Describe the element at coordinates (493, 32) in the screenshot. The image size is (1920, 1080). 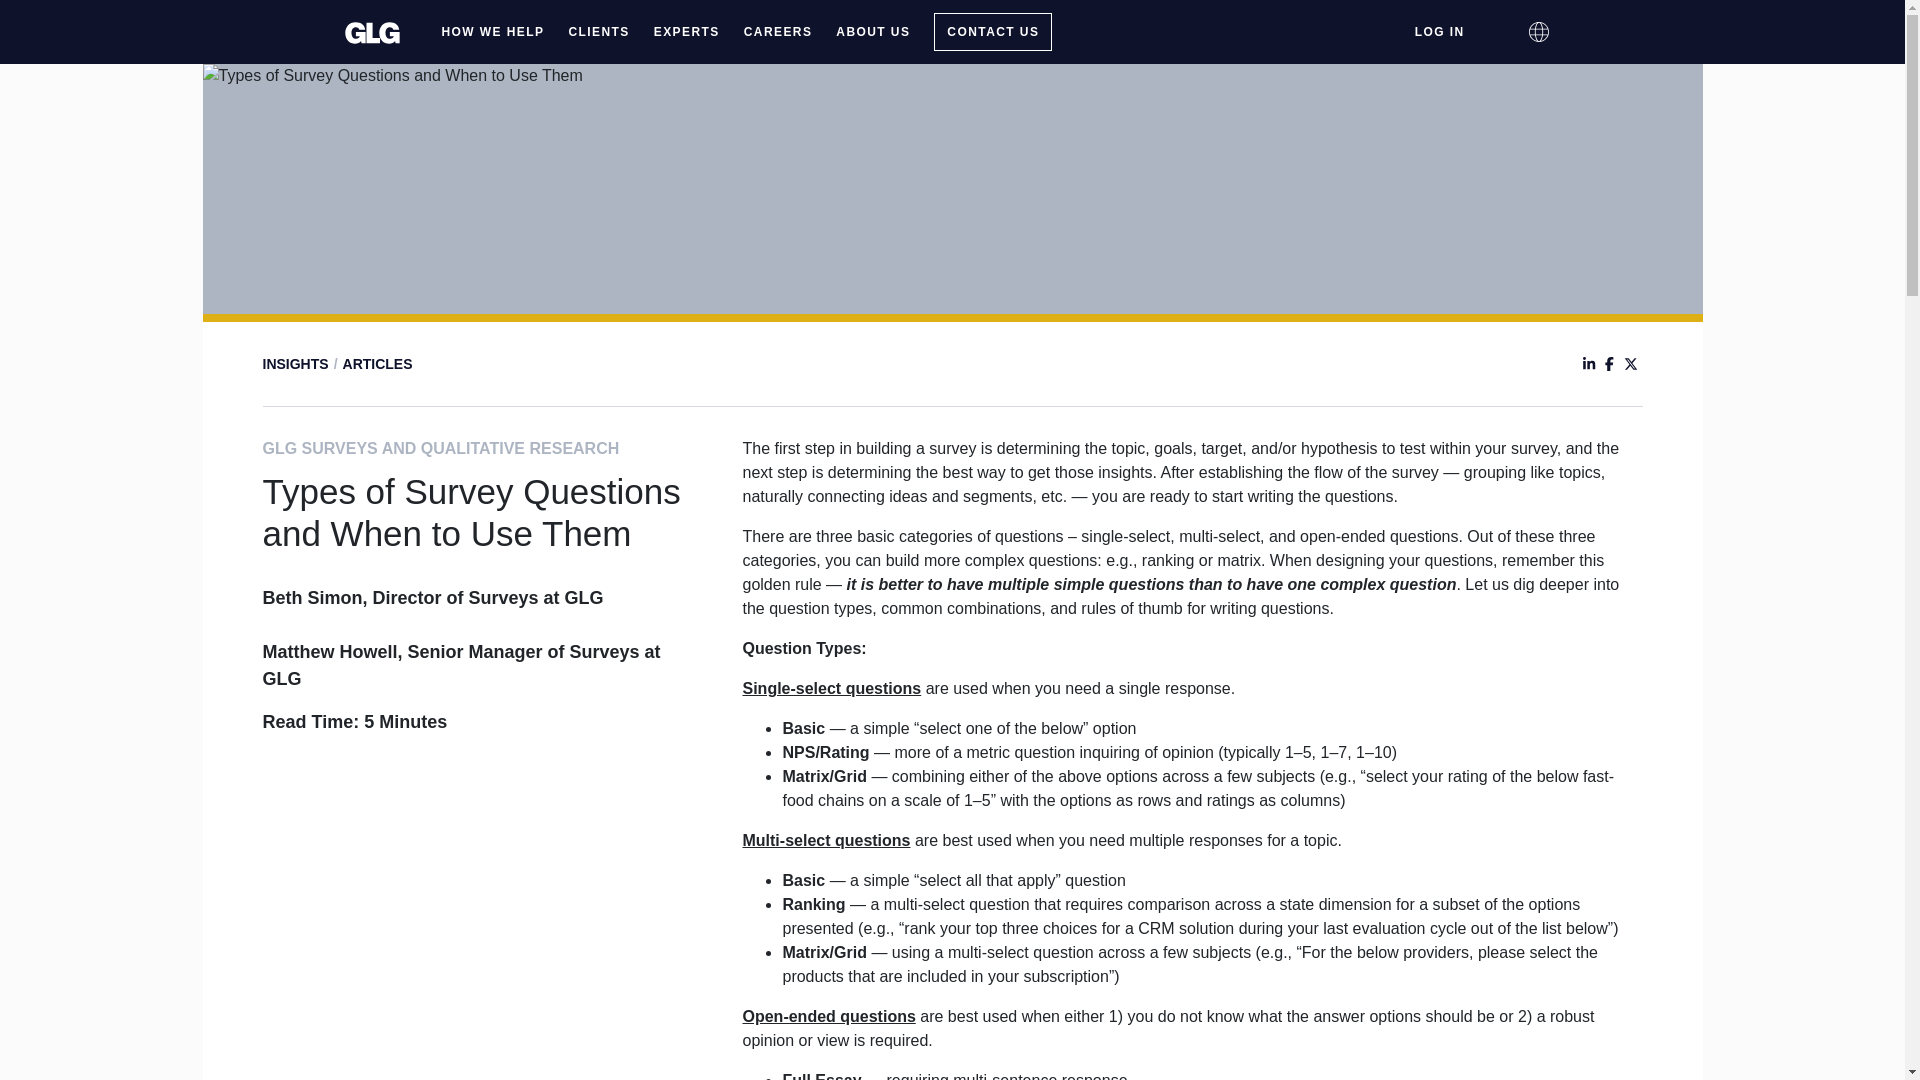
I see `HOW WE HELP` at that location.